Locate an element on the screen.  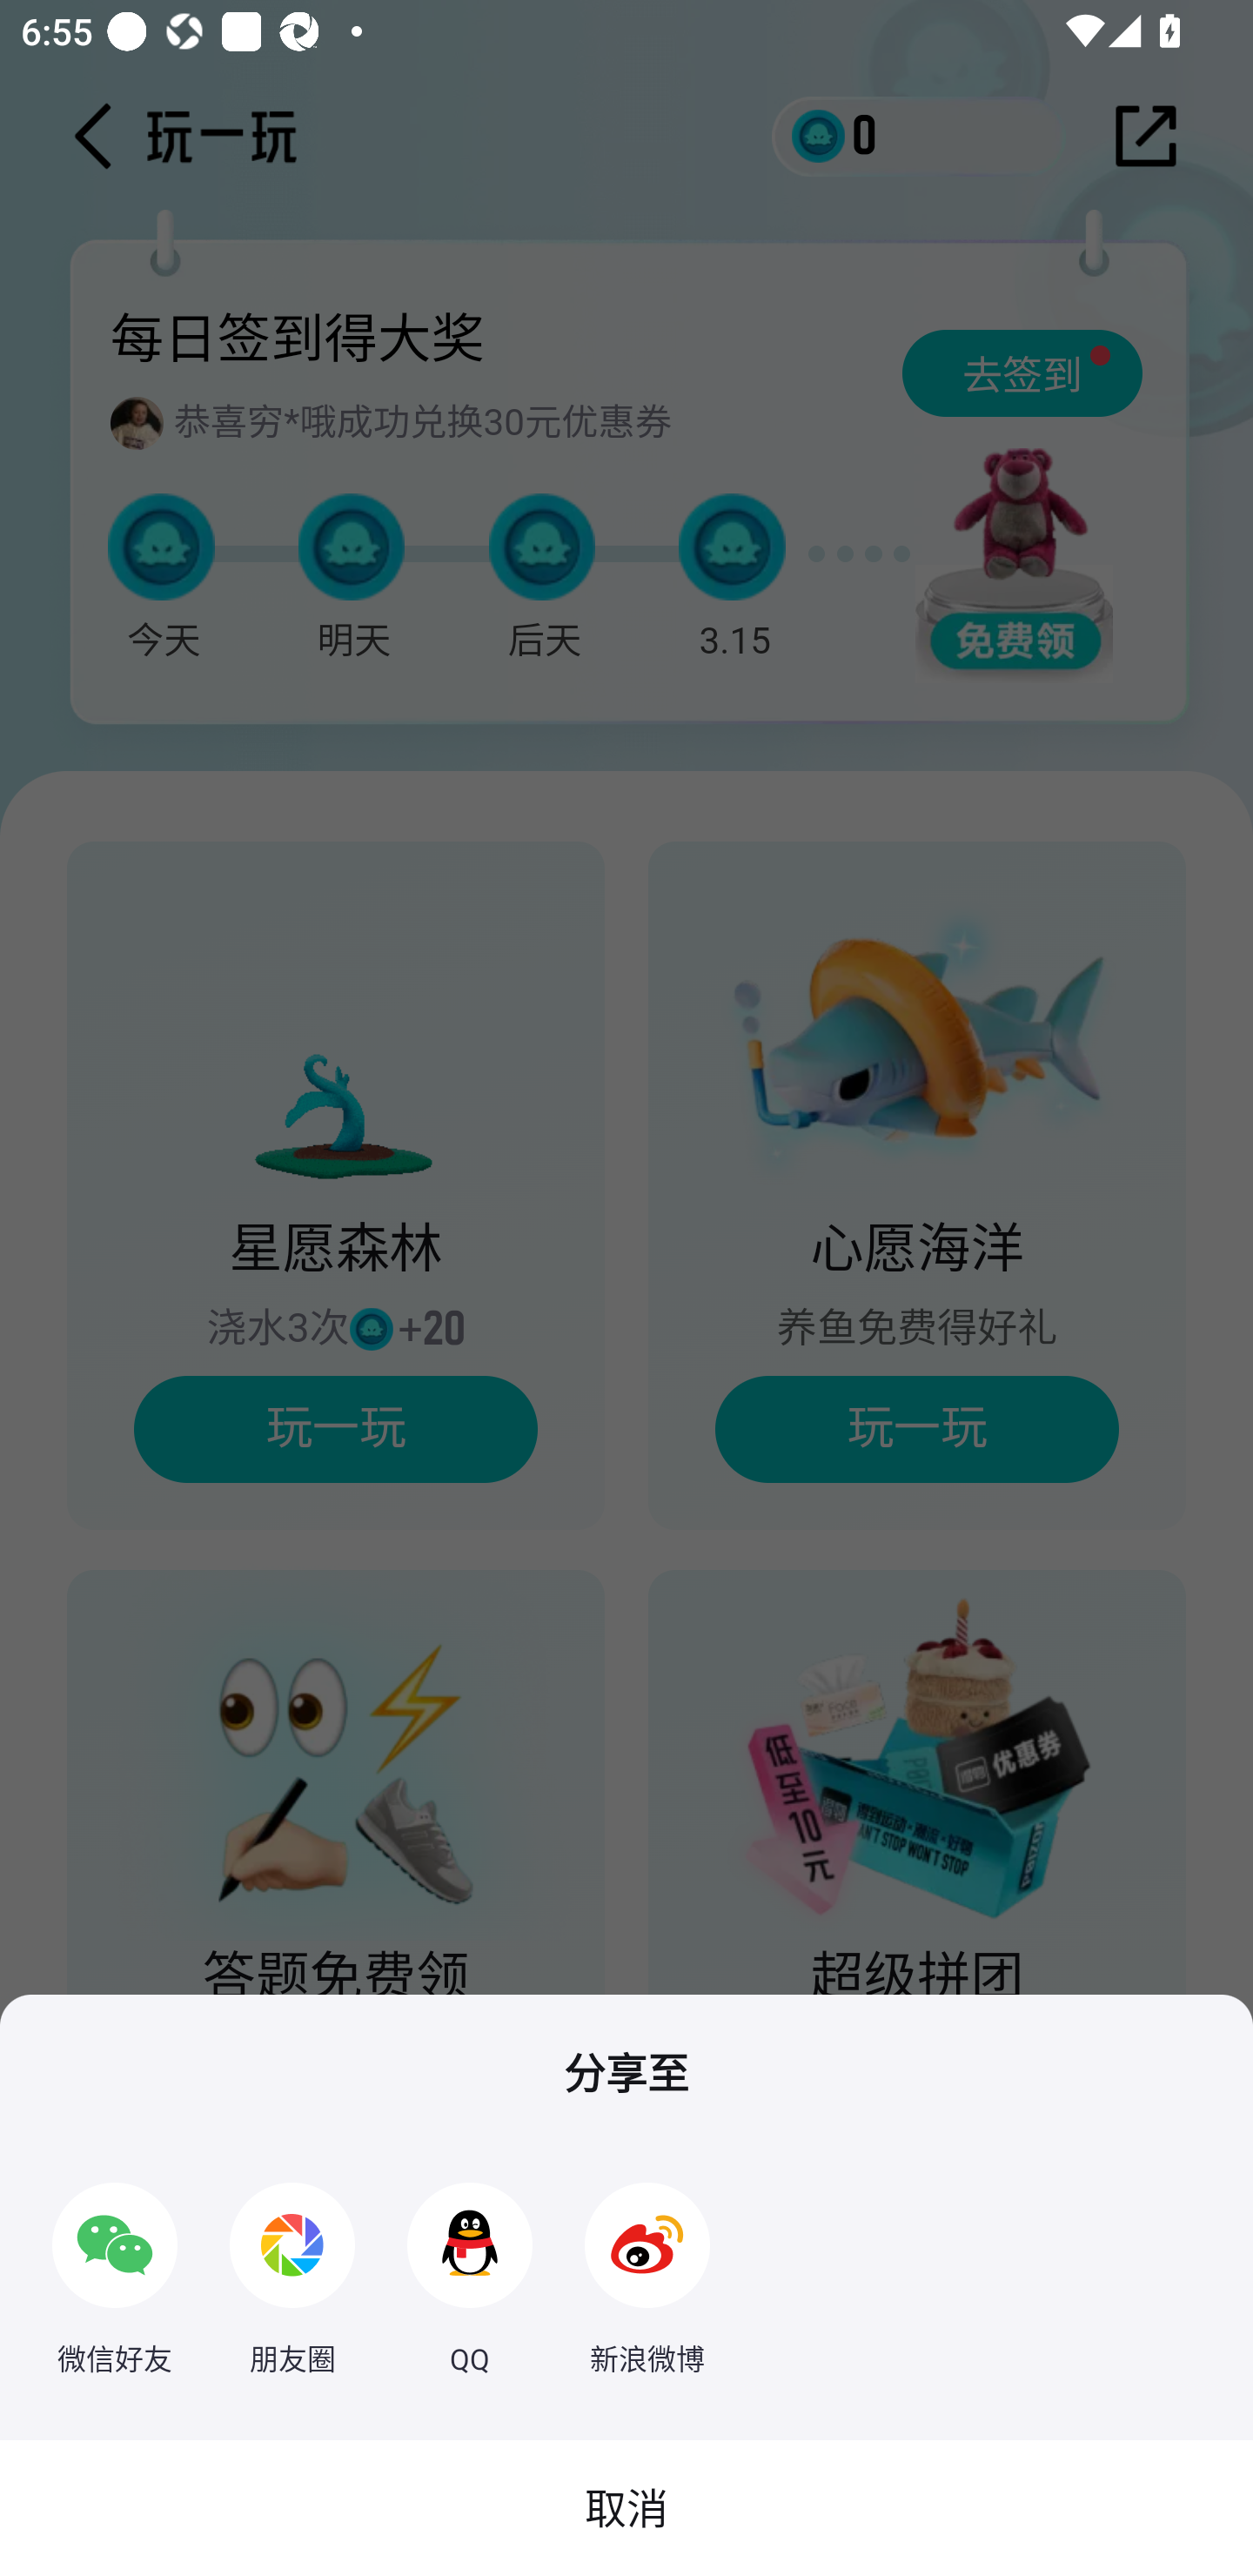
取消 is located at coordinates (626, 2508).